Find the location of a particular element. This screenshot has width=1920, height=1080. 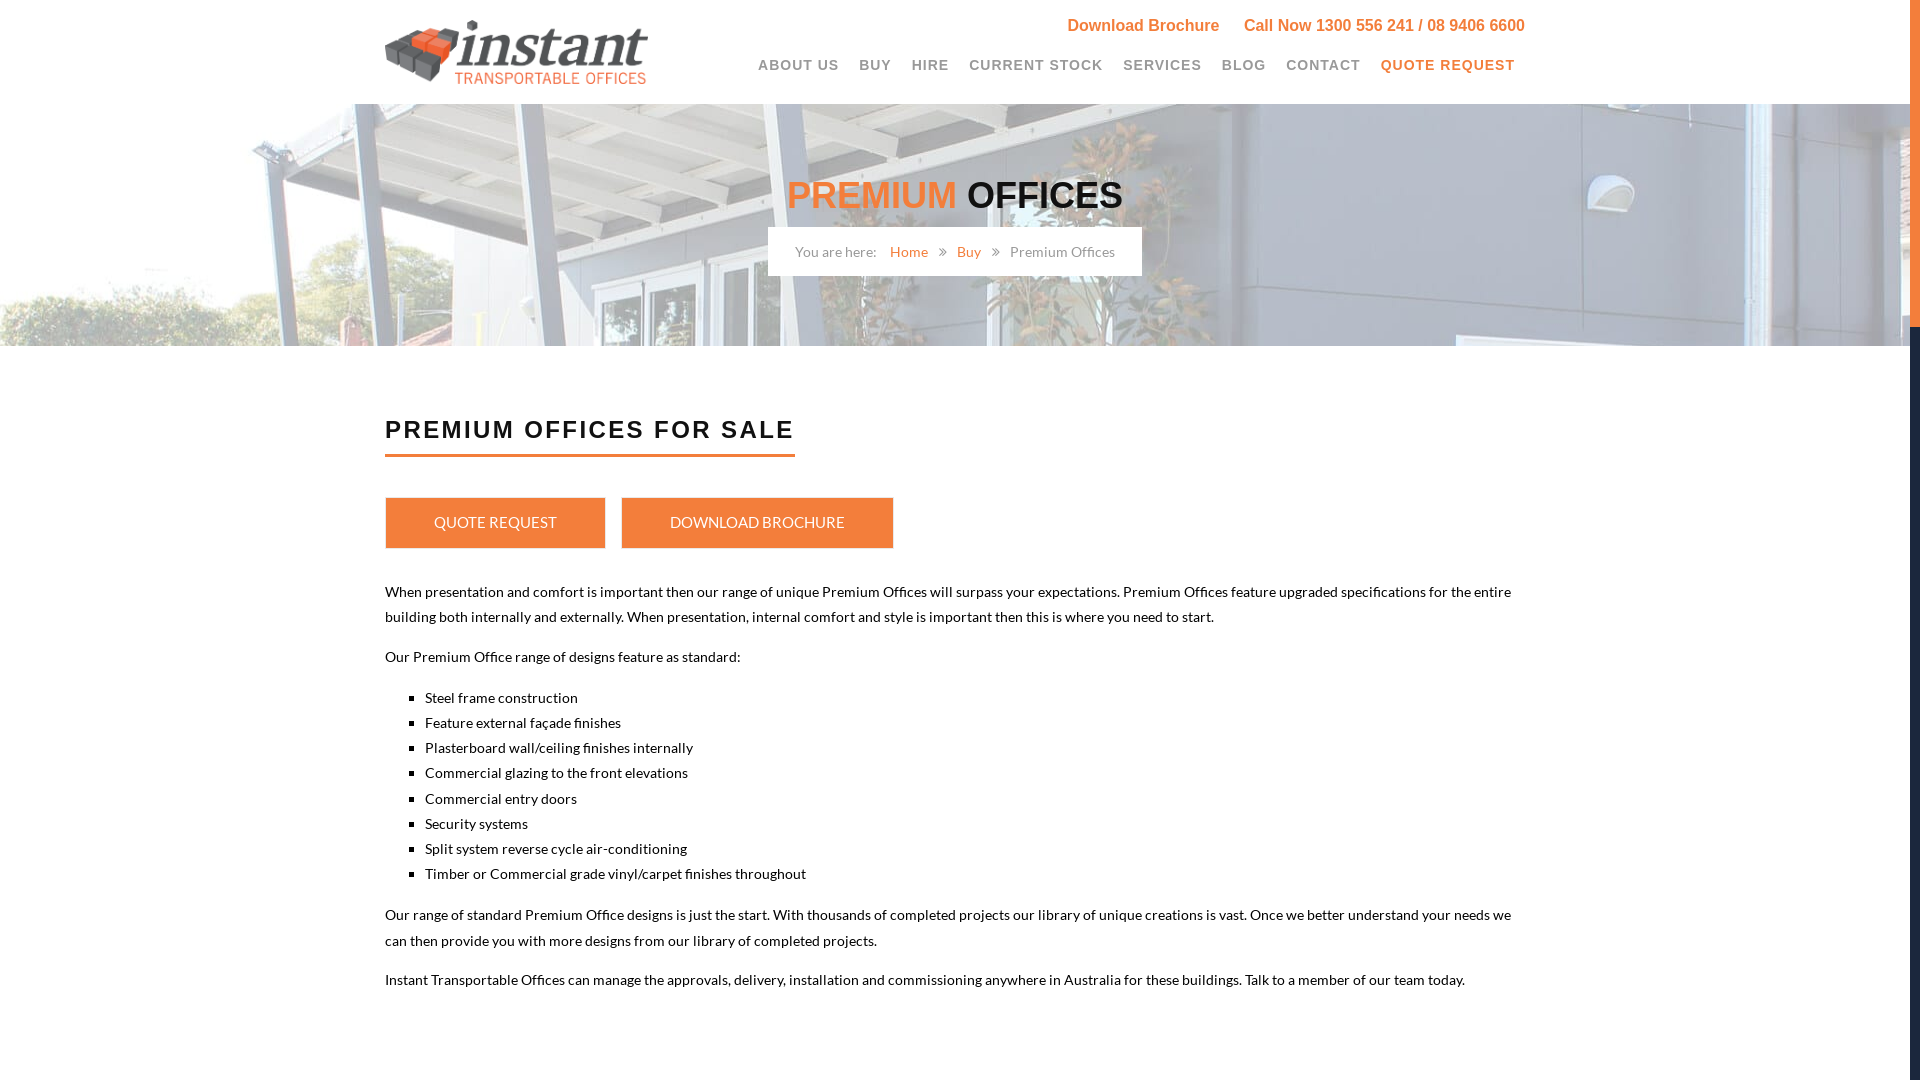

ABOUT US is located at coordinates (798, 66).